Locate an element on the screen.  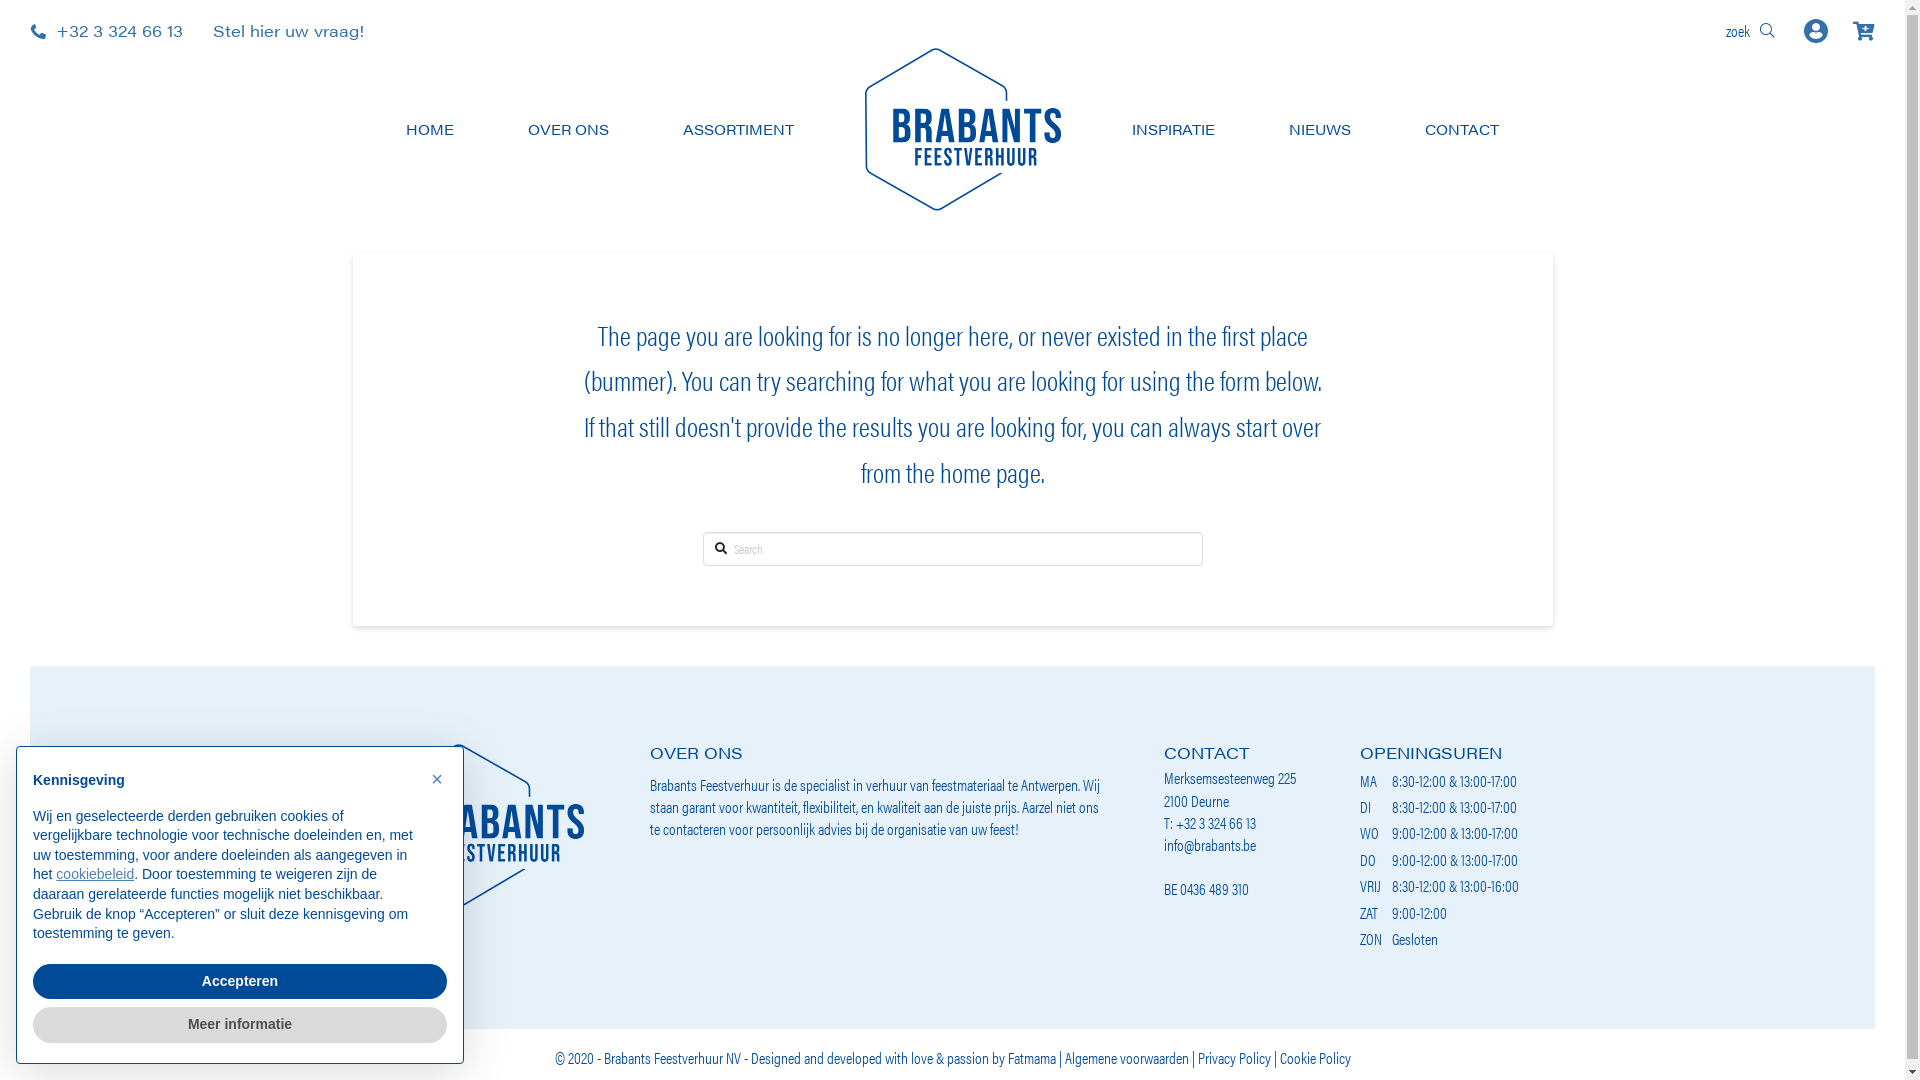
ASSORTIMENT is located at coordinates (738, 129).